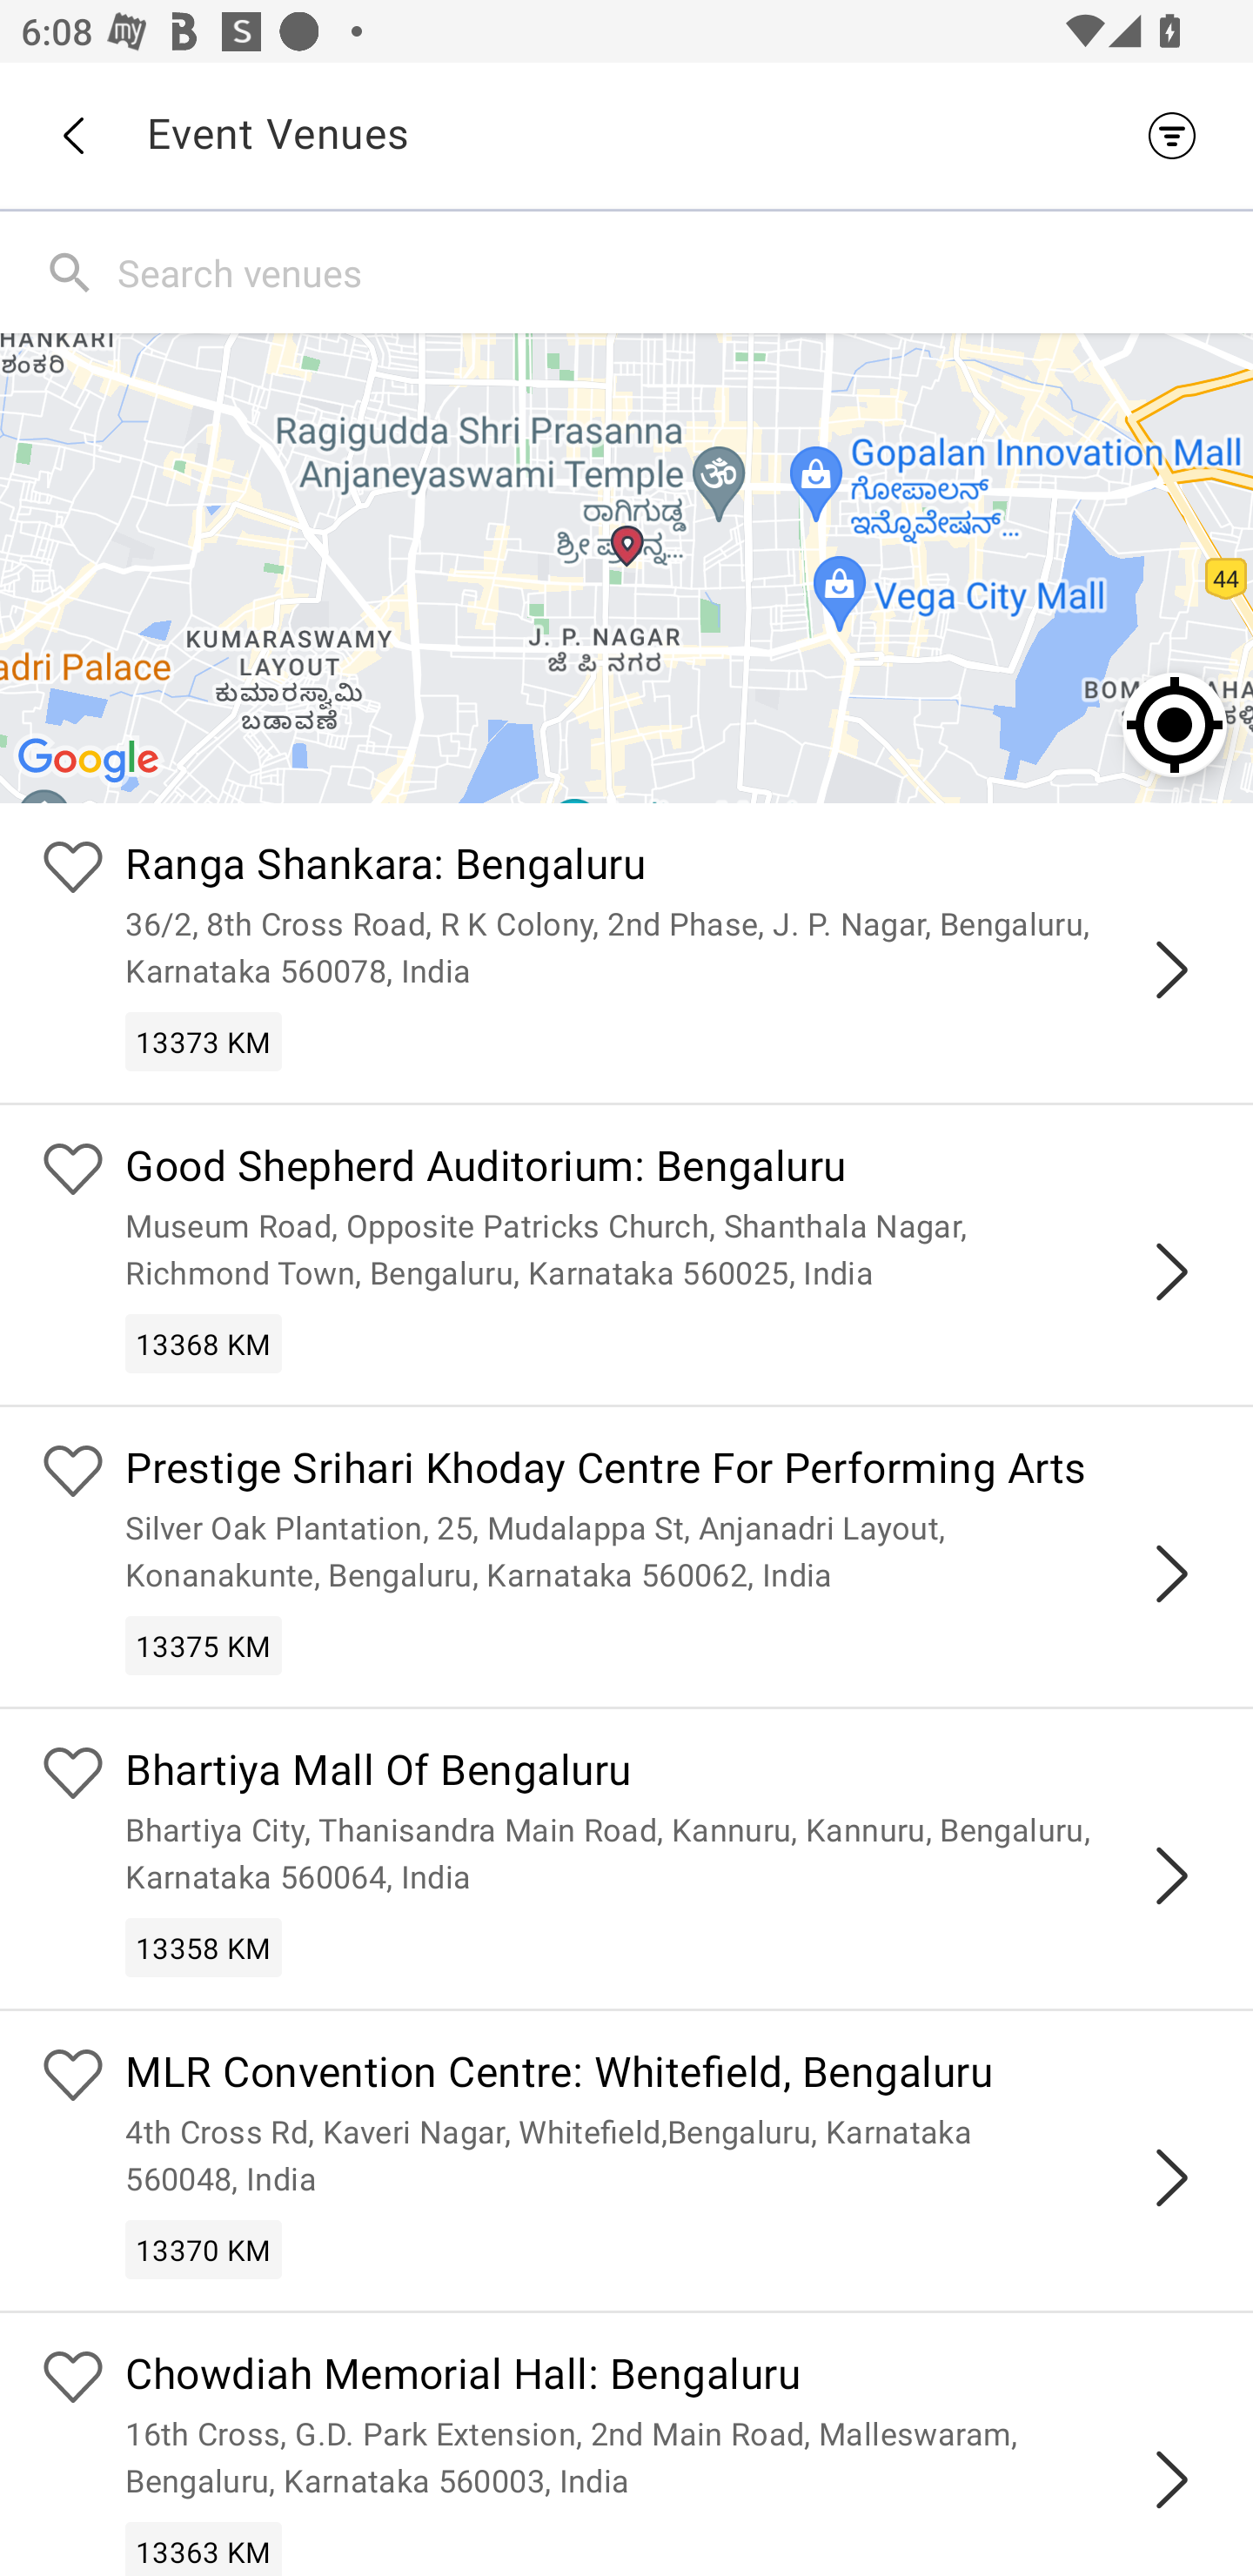 The width and height of the screenshot is (1253, 2576). What do you see at coordinates (668, 869) in the screenshot?
I see `Ranga Shankara: Bengaluru` at bounding box center [668, 869].